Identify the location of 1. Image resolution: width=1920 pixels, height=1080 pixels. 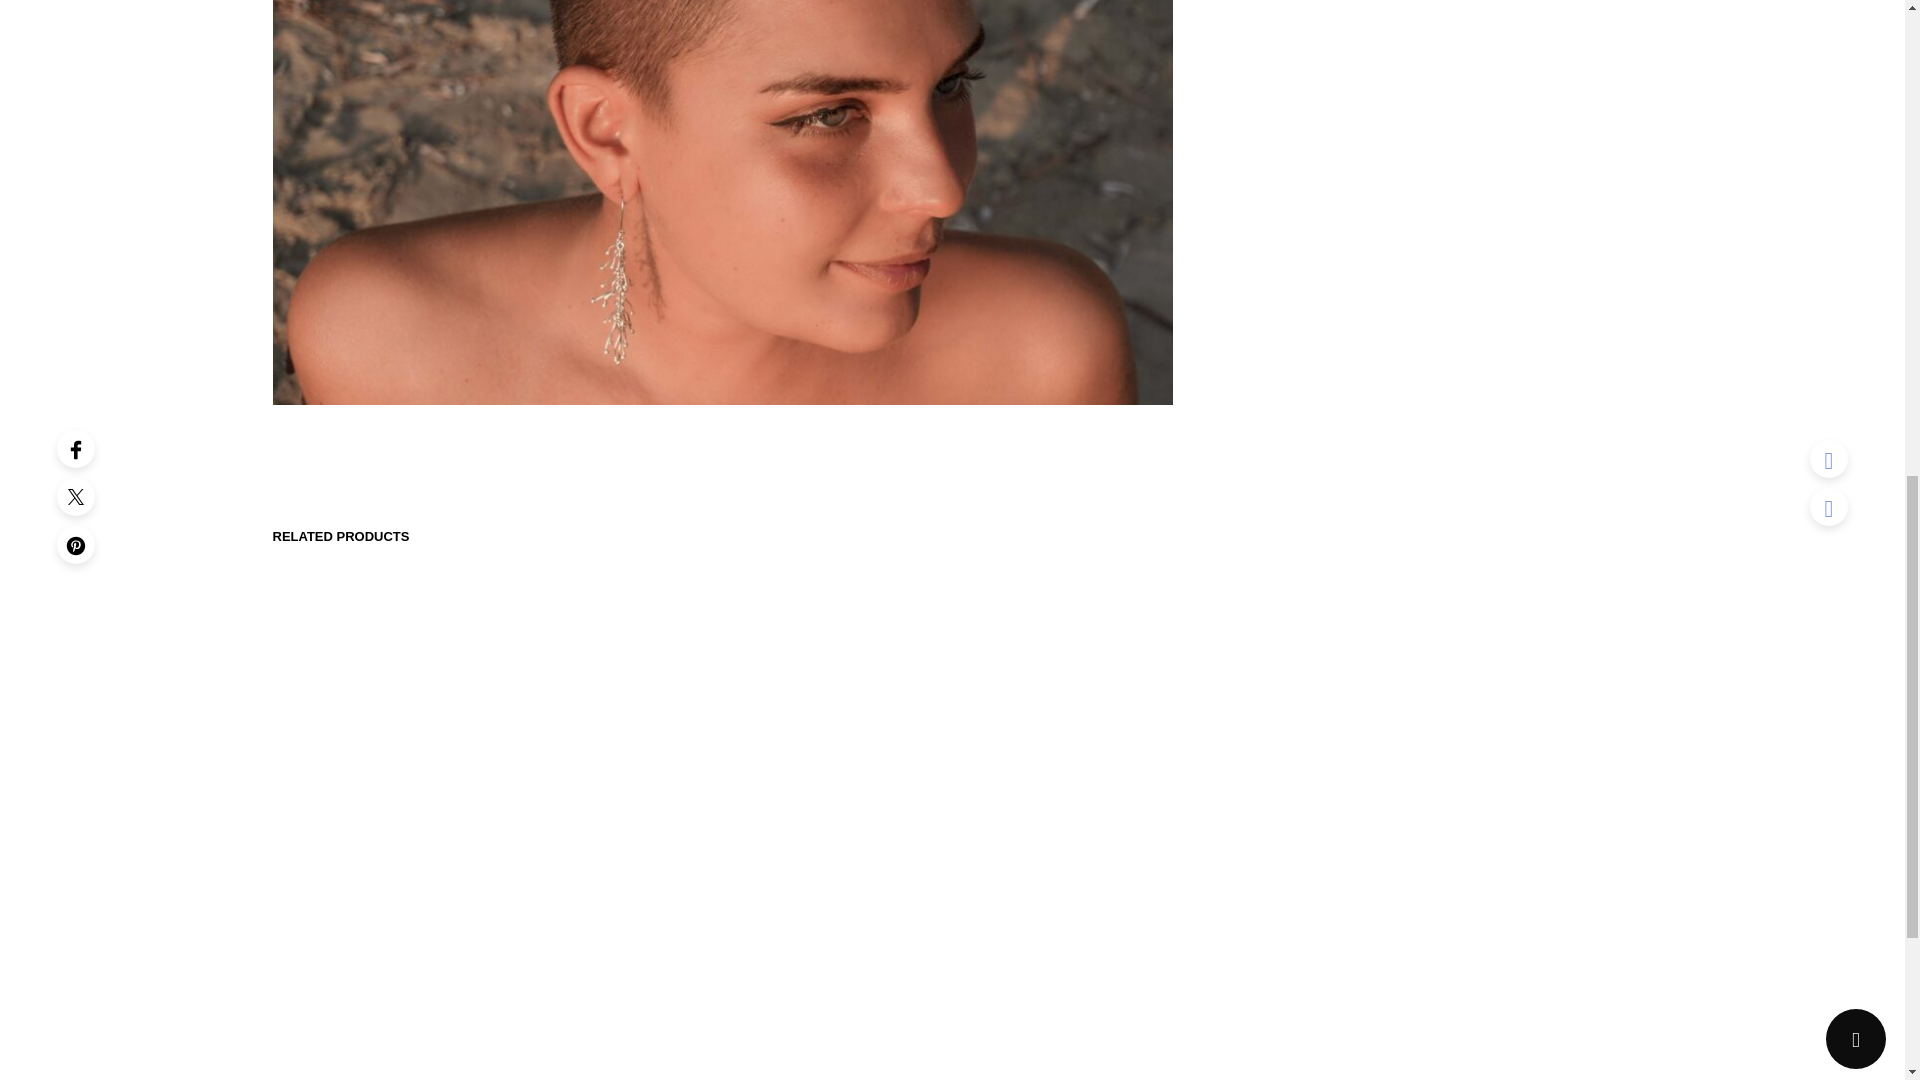
(1333, 898).